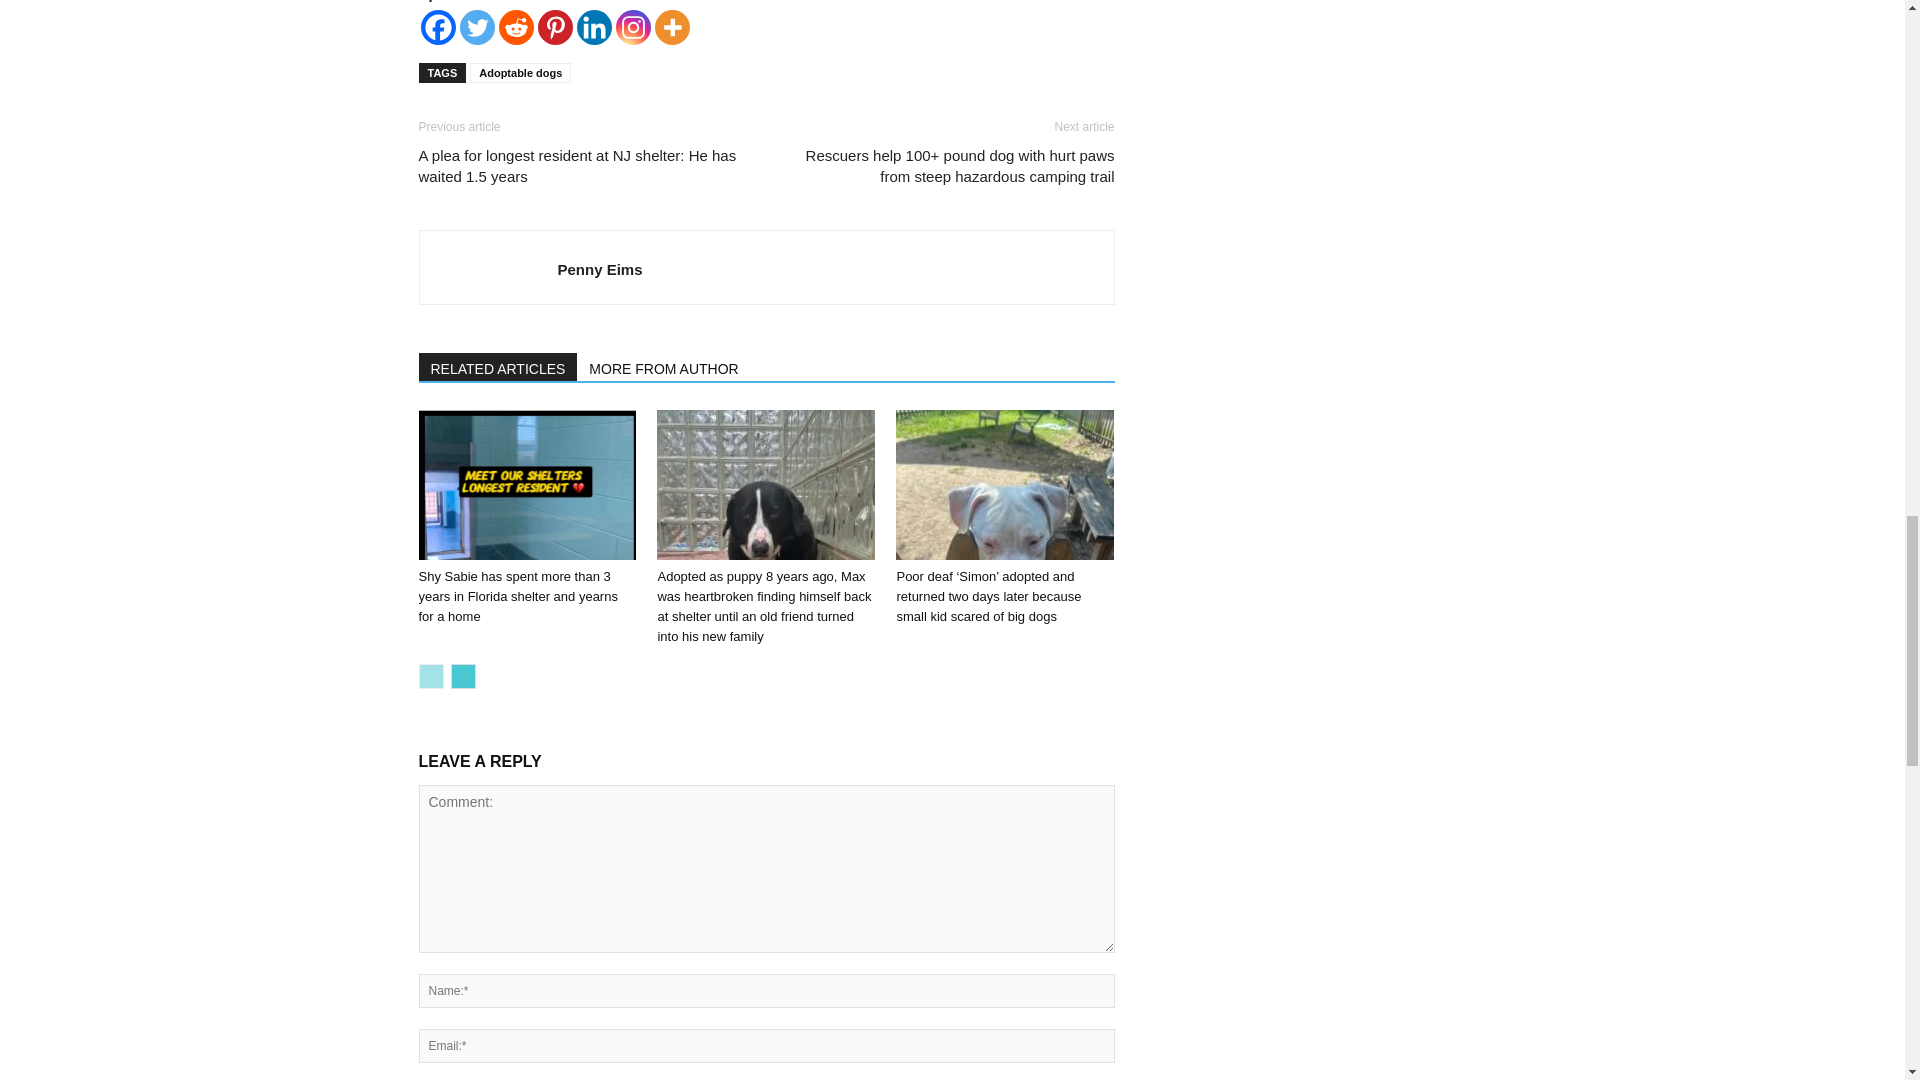 Image resolution: width=1920 pixels, height=1080 pixels. Describe the element at coordinates (515, 27) in the screenshot. I see `Reddit` at that location.